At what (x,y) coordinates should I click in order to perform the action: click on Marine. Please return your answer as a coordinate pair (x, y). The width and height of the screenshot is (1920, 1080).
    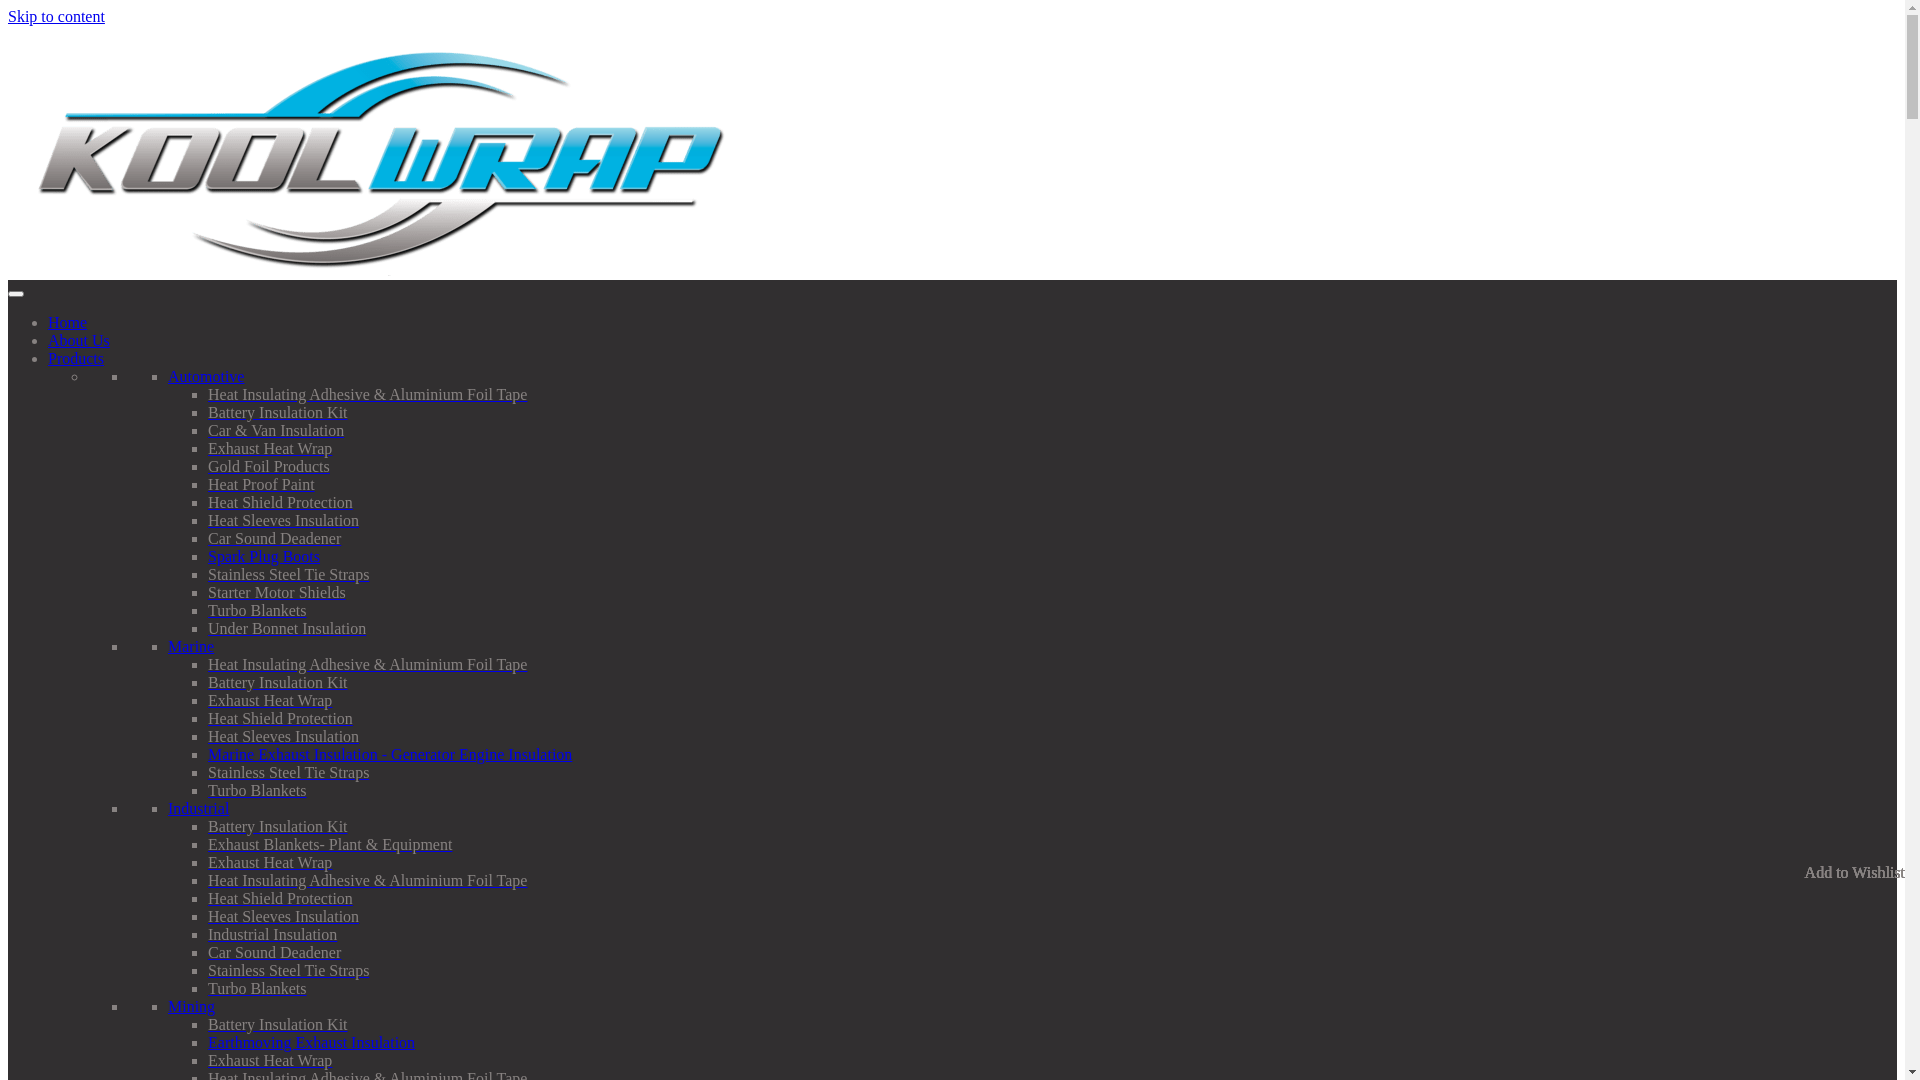
    Looking at the image, I should click on (191, 646).